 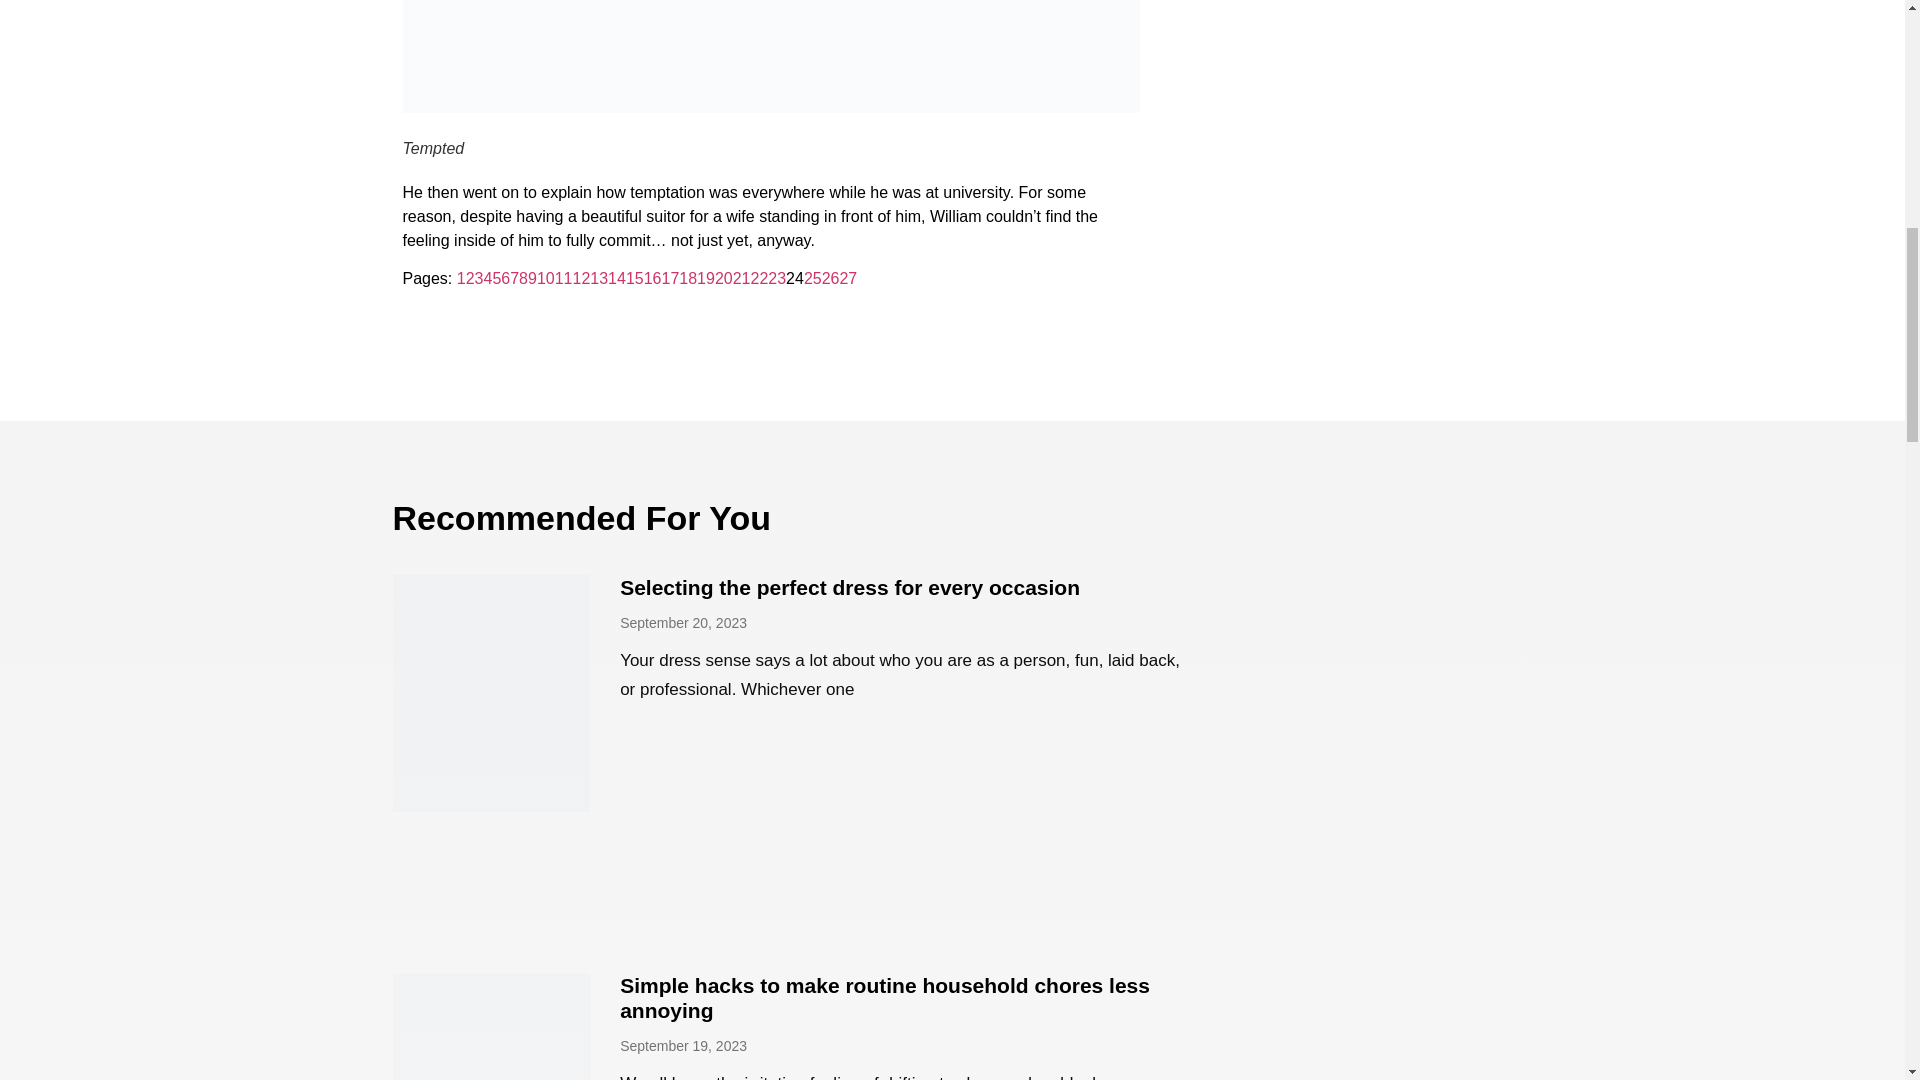 I want to click on 10, so click(x=546, y=278).